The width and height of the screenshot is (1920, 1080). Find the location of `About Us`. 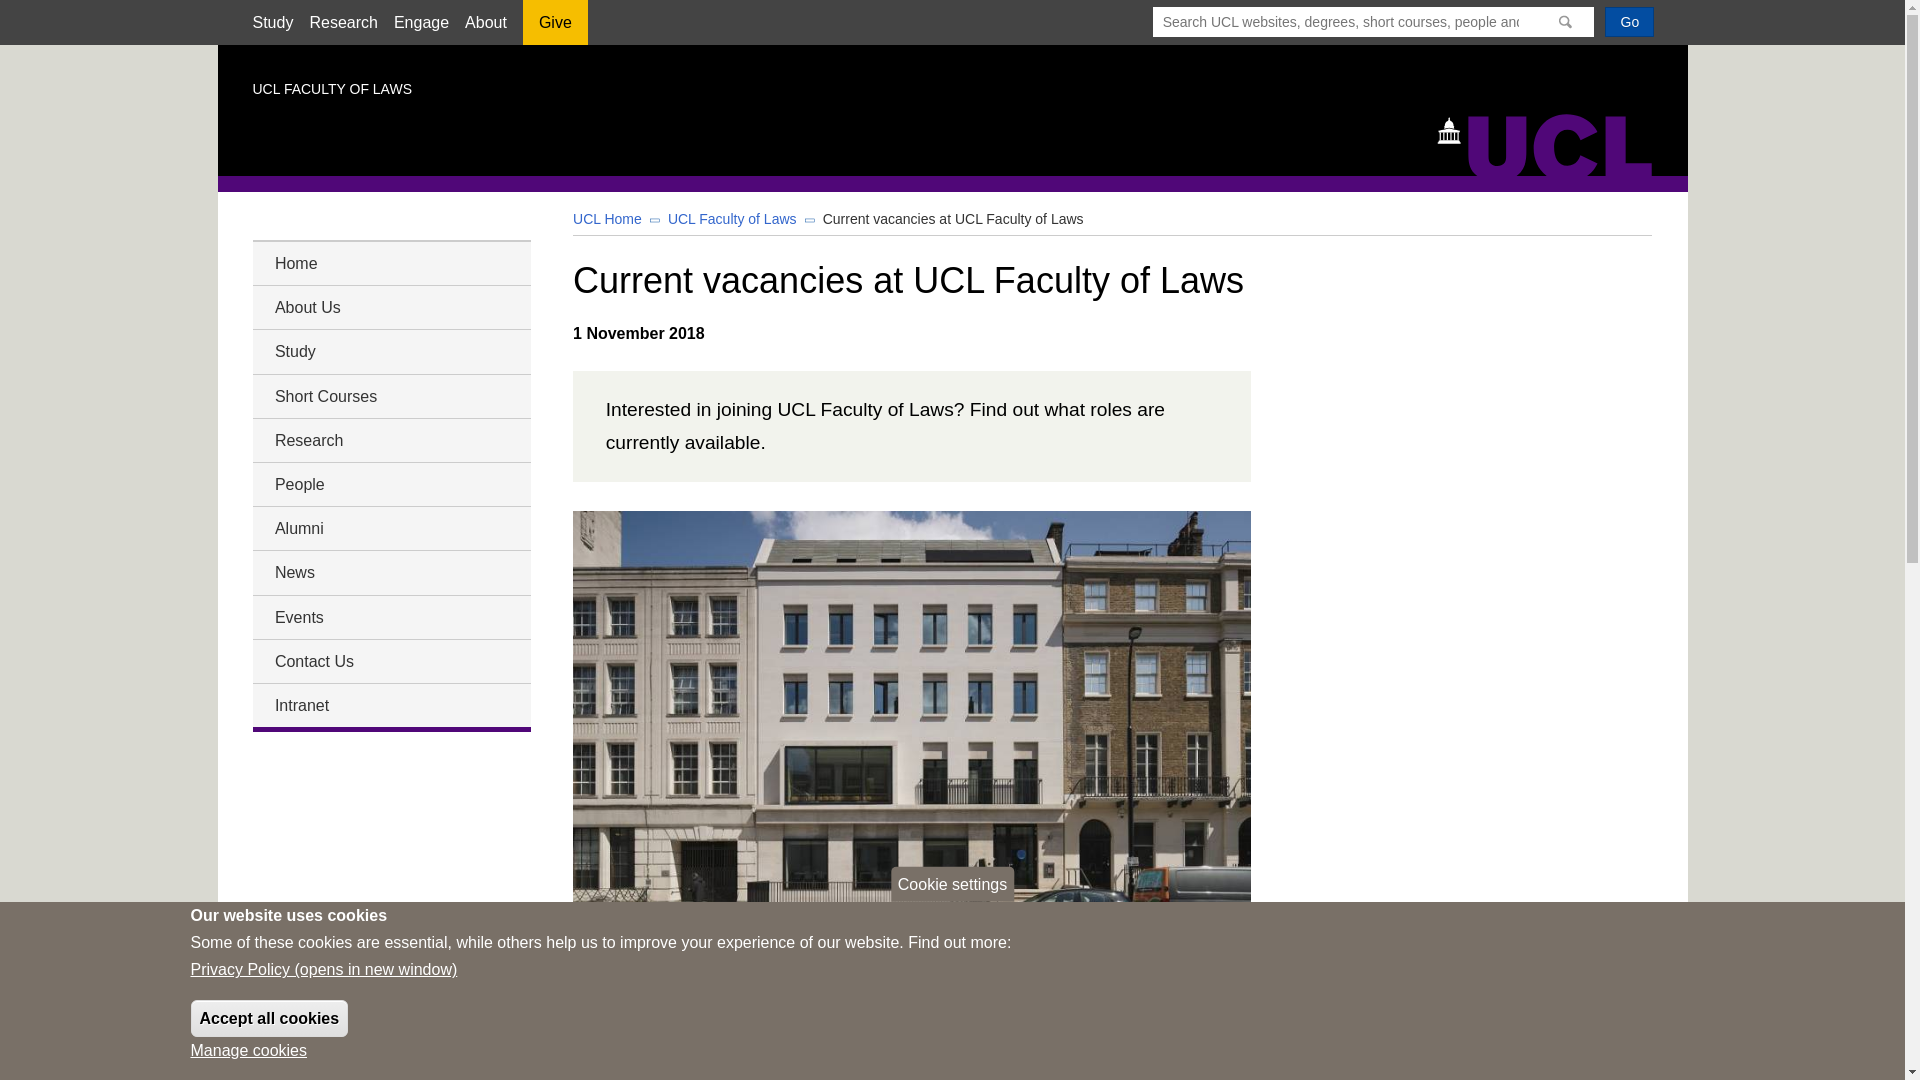

About Us is located at coordinates (390, 306).